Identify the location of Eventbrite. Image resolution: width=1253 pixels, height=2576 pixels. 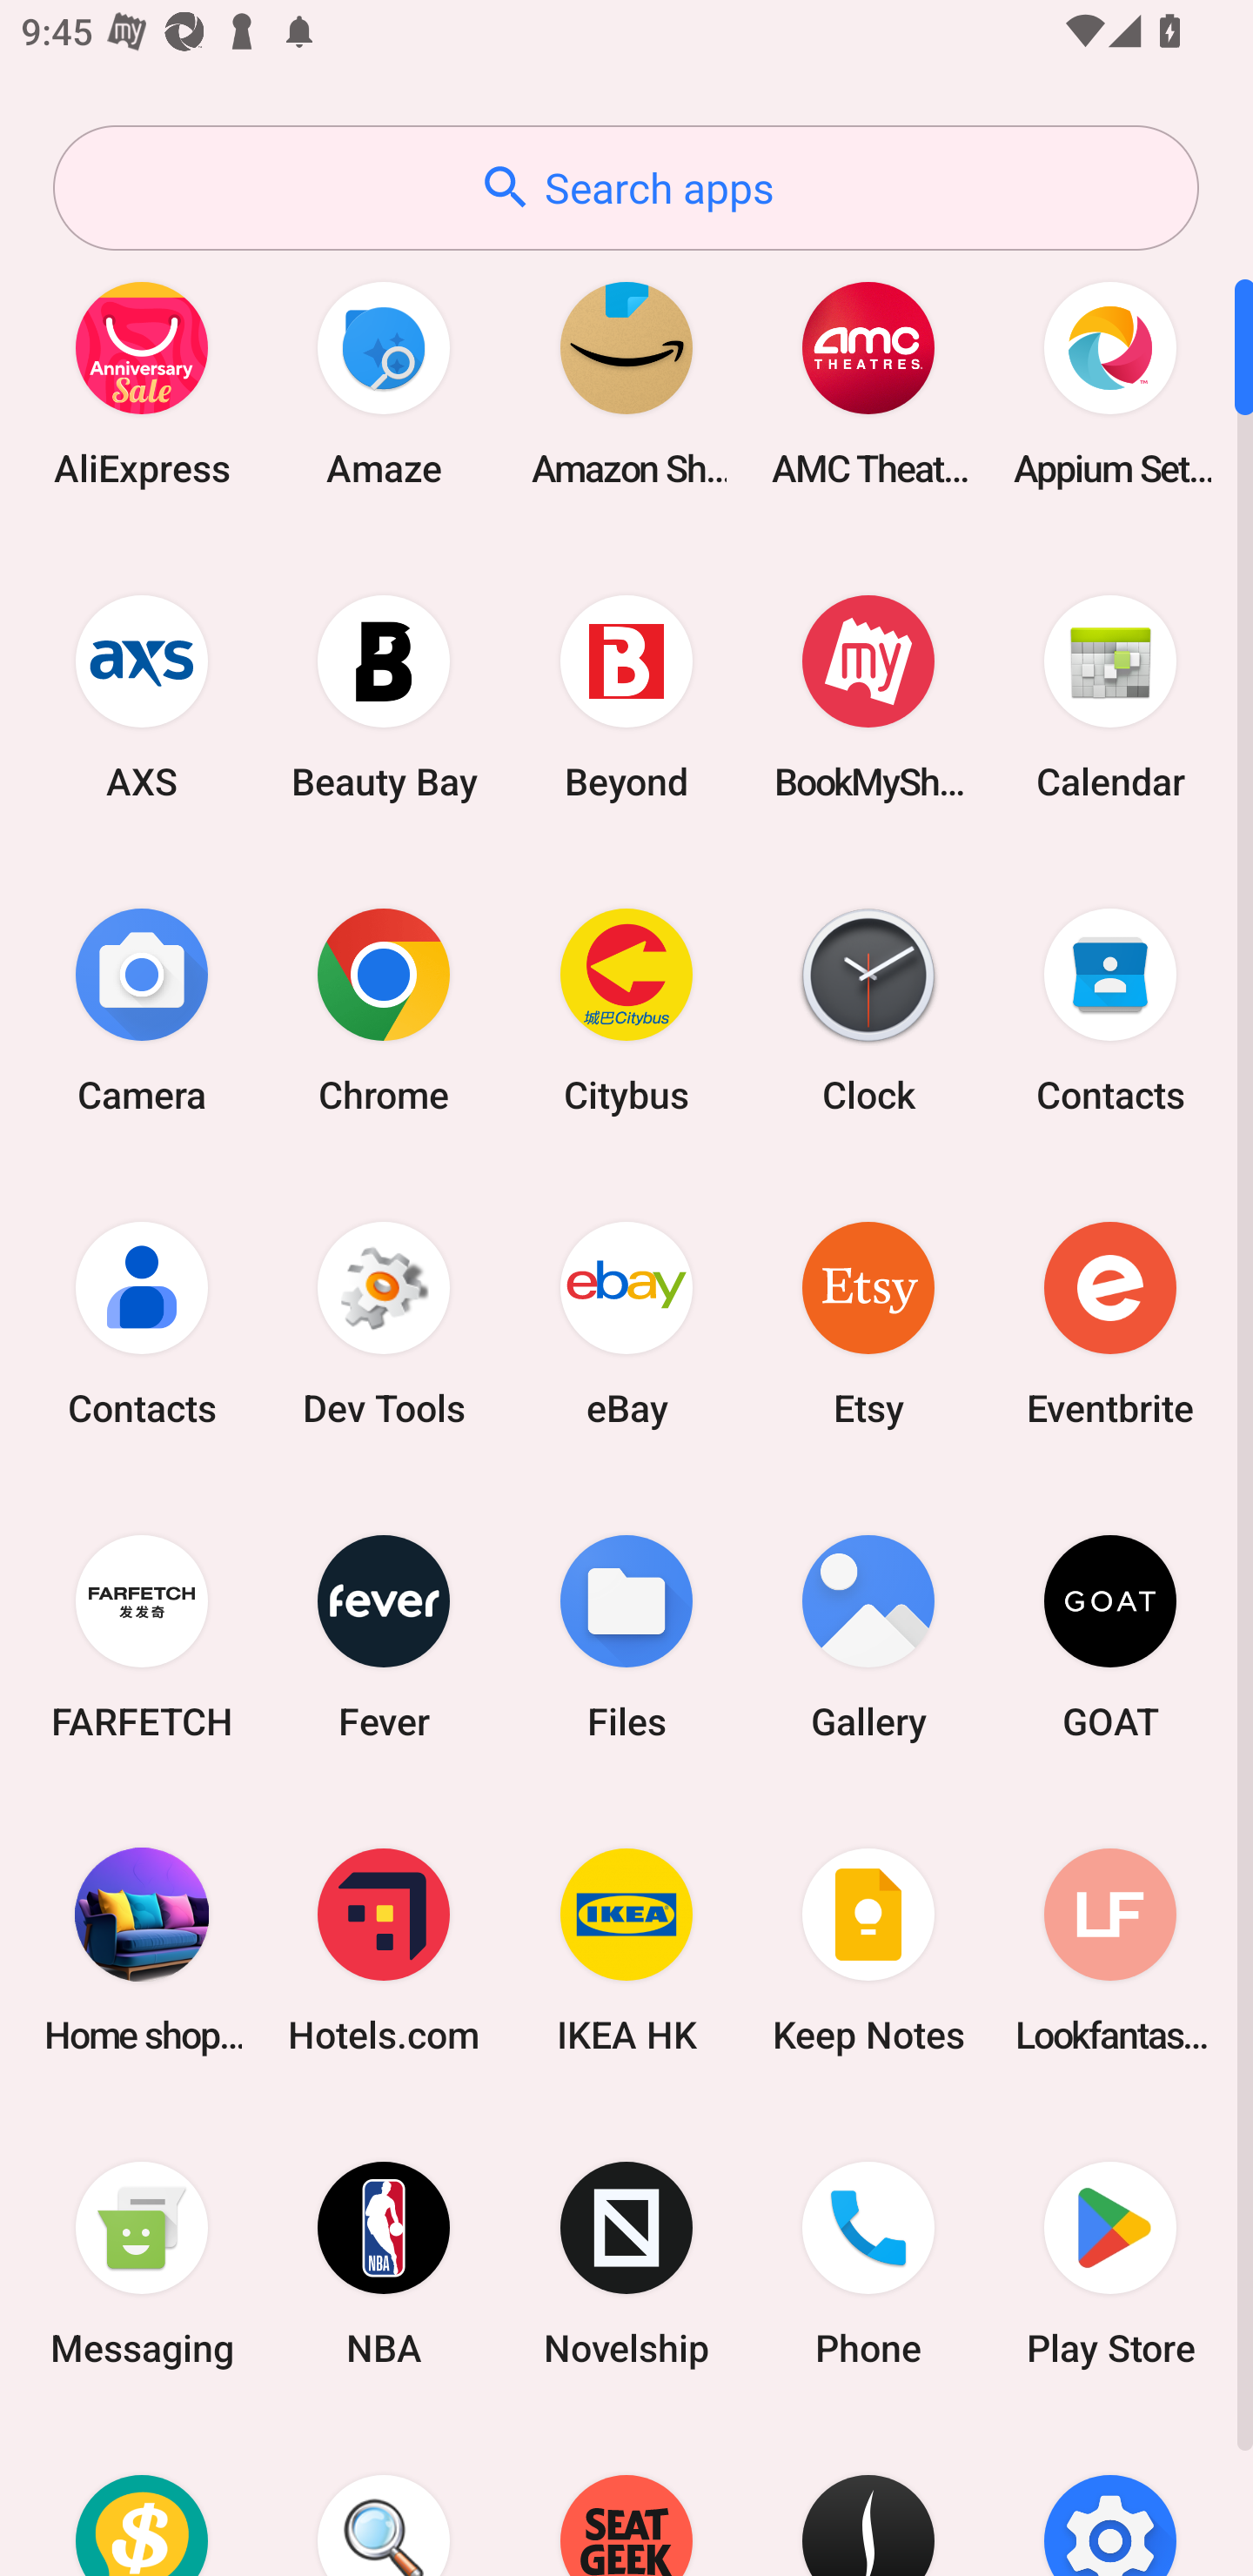
(1110, 1323).